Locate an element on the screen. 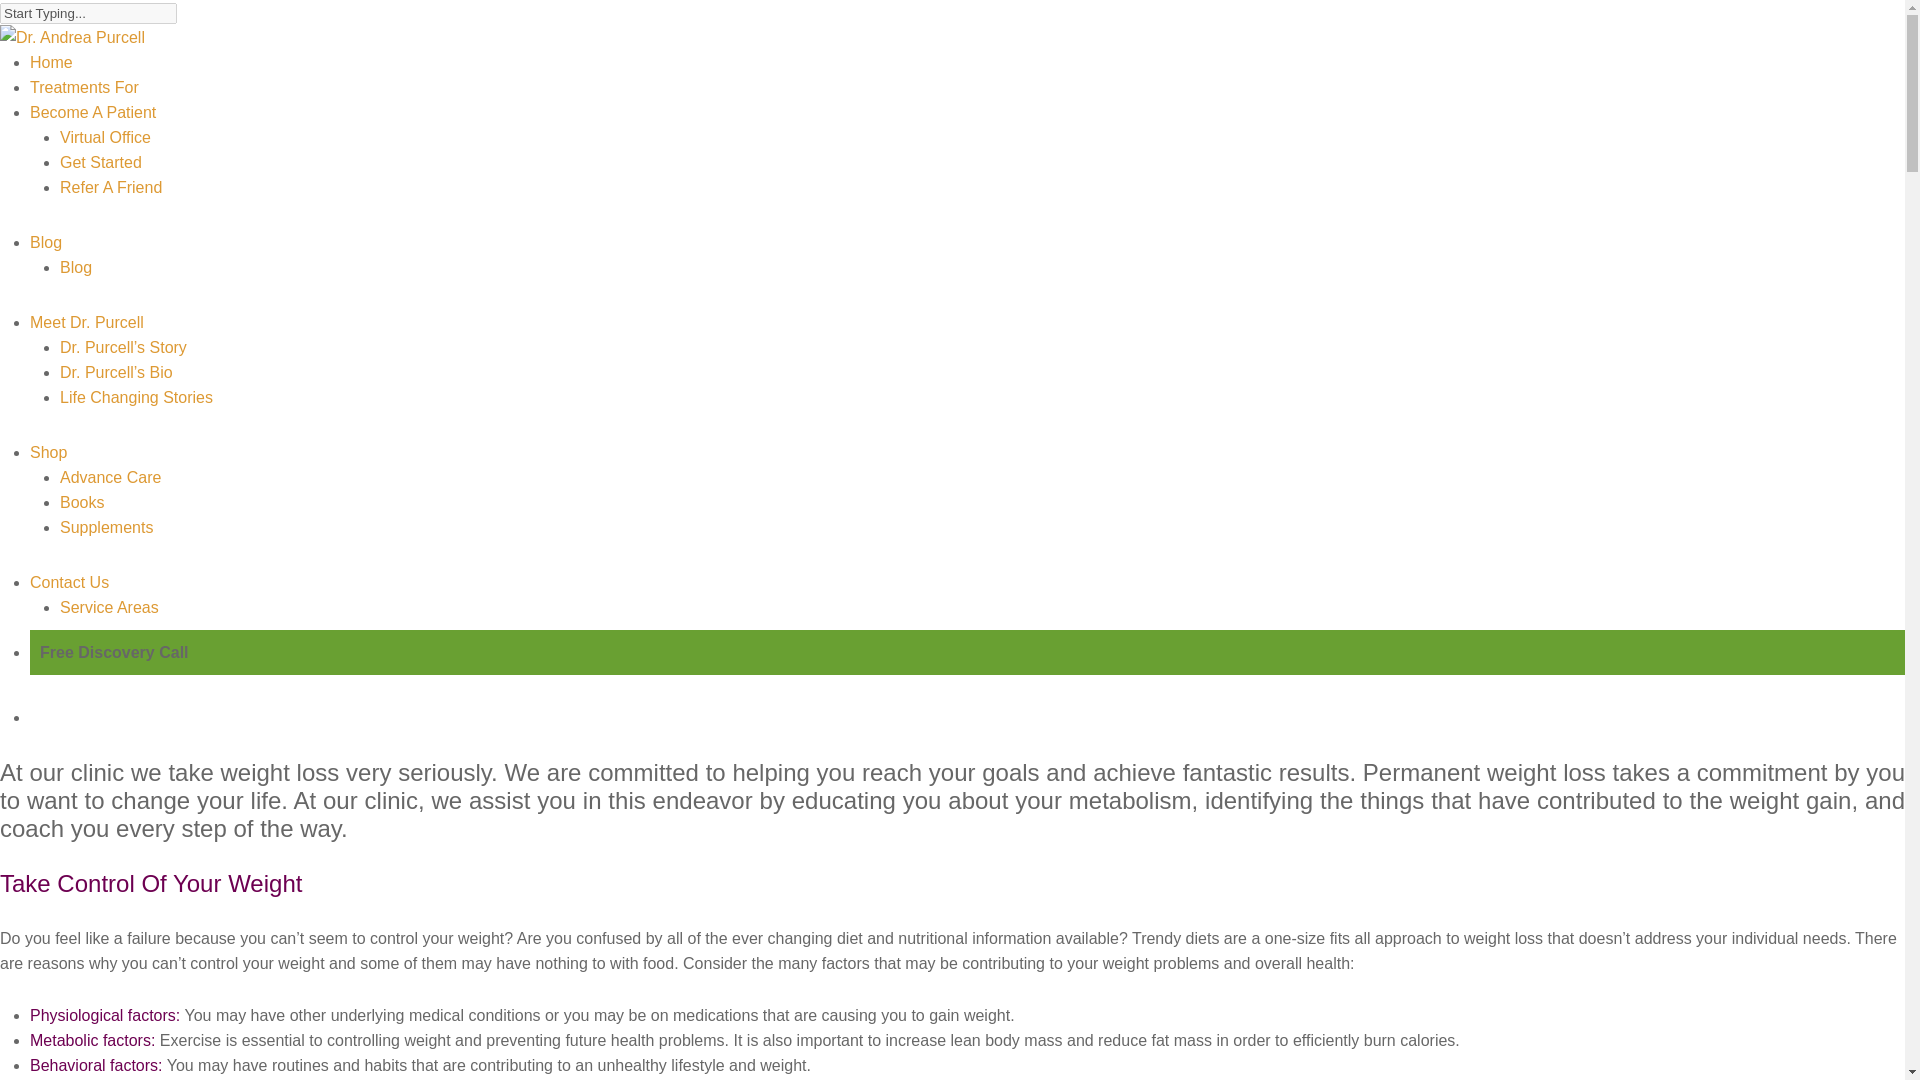 This screenshot has height=1080, width=1920. Books is located at coordinates (81, 502).